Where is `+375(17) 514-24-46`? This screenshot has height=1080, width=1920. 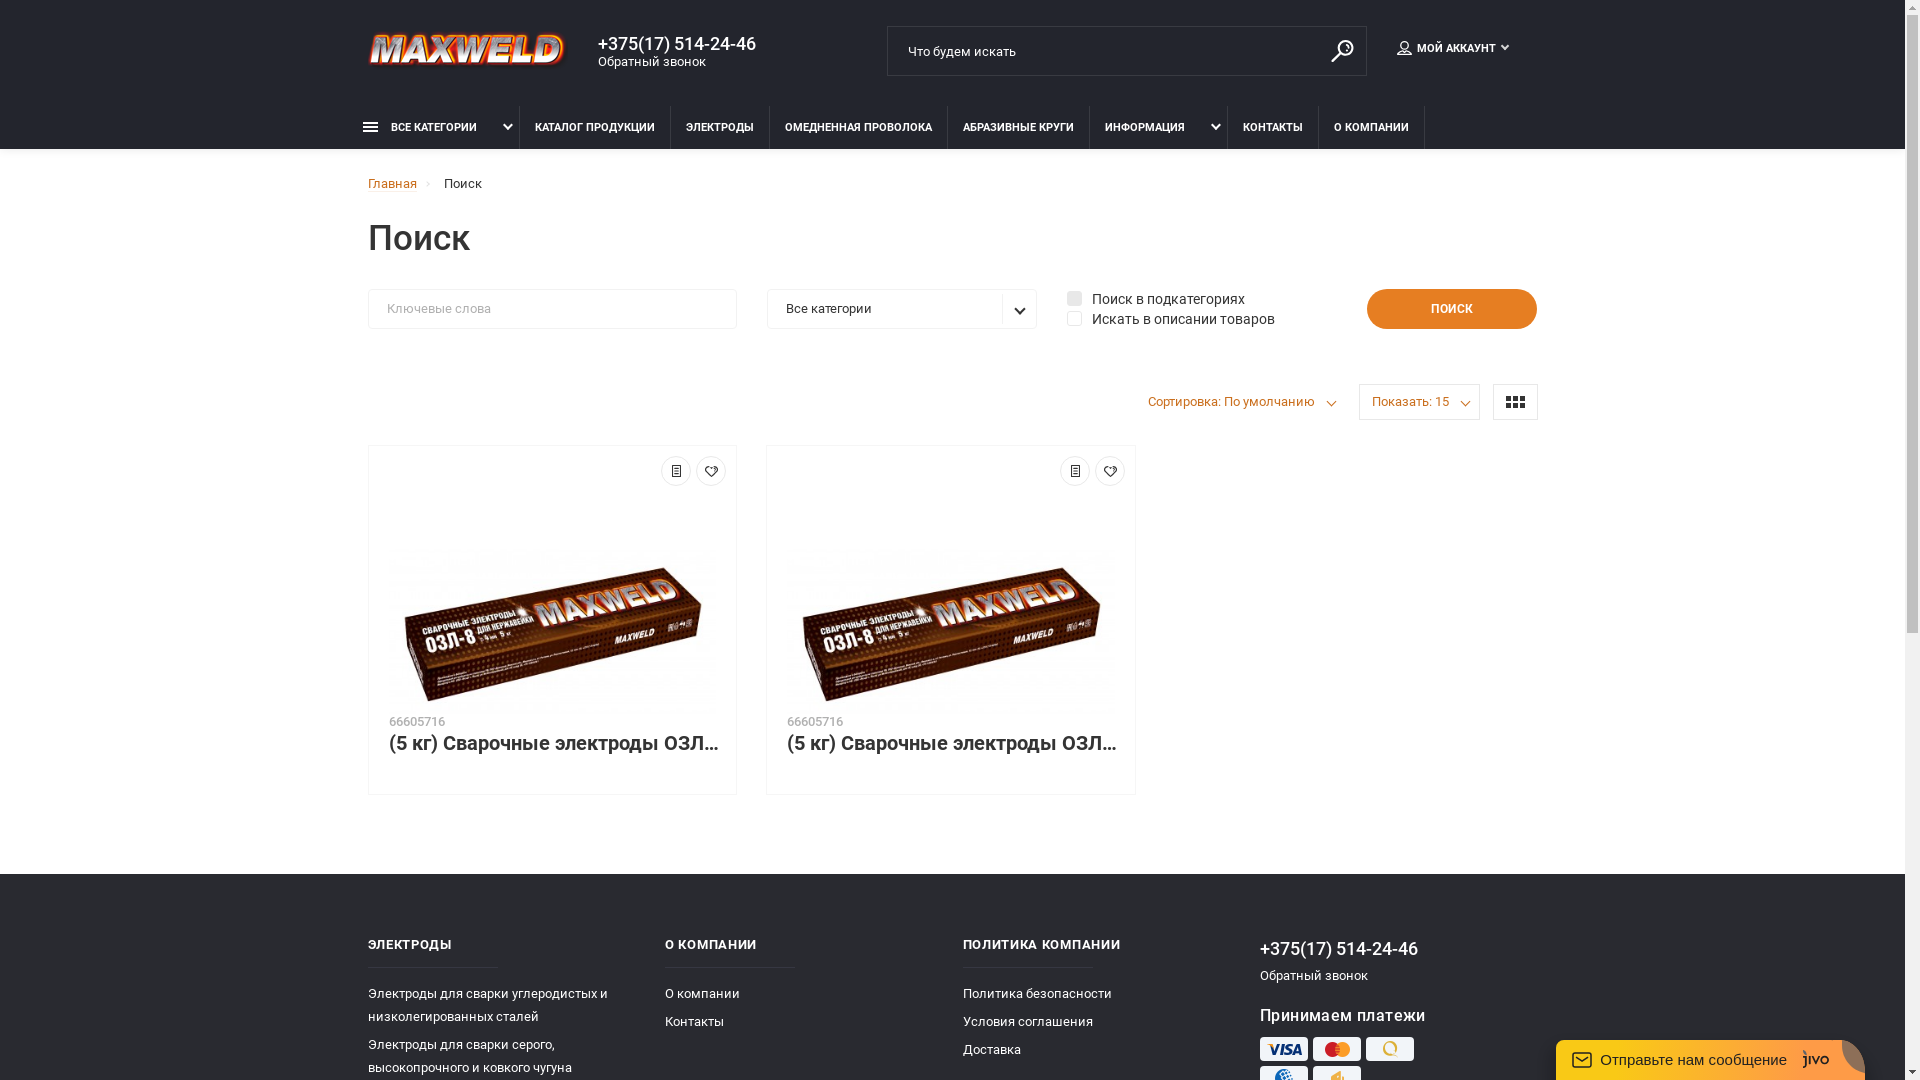 +375(17) 514-24-46 is located at coordinates (1399, 949).